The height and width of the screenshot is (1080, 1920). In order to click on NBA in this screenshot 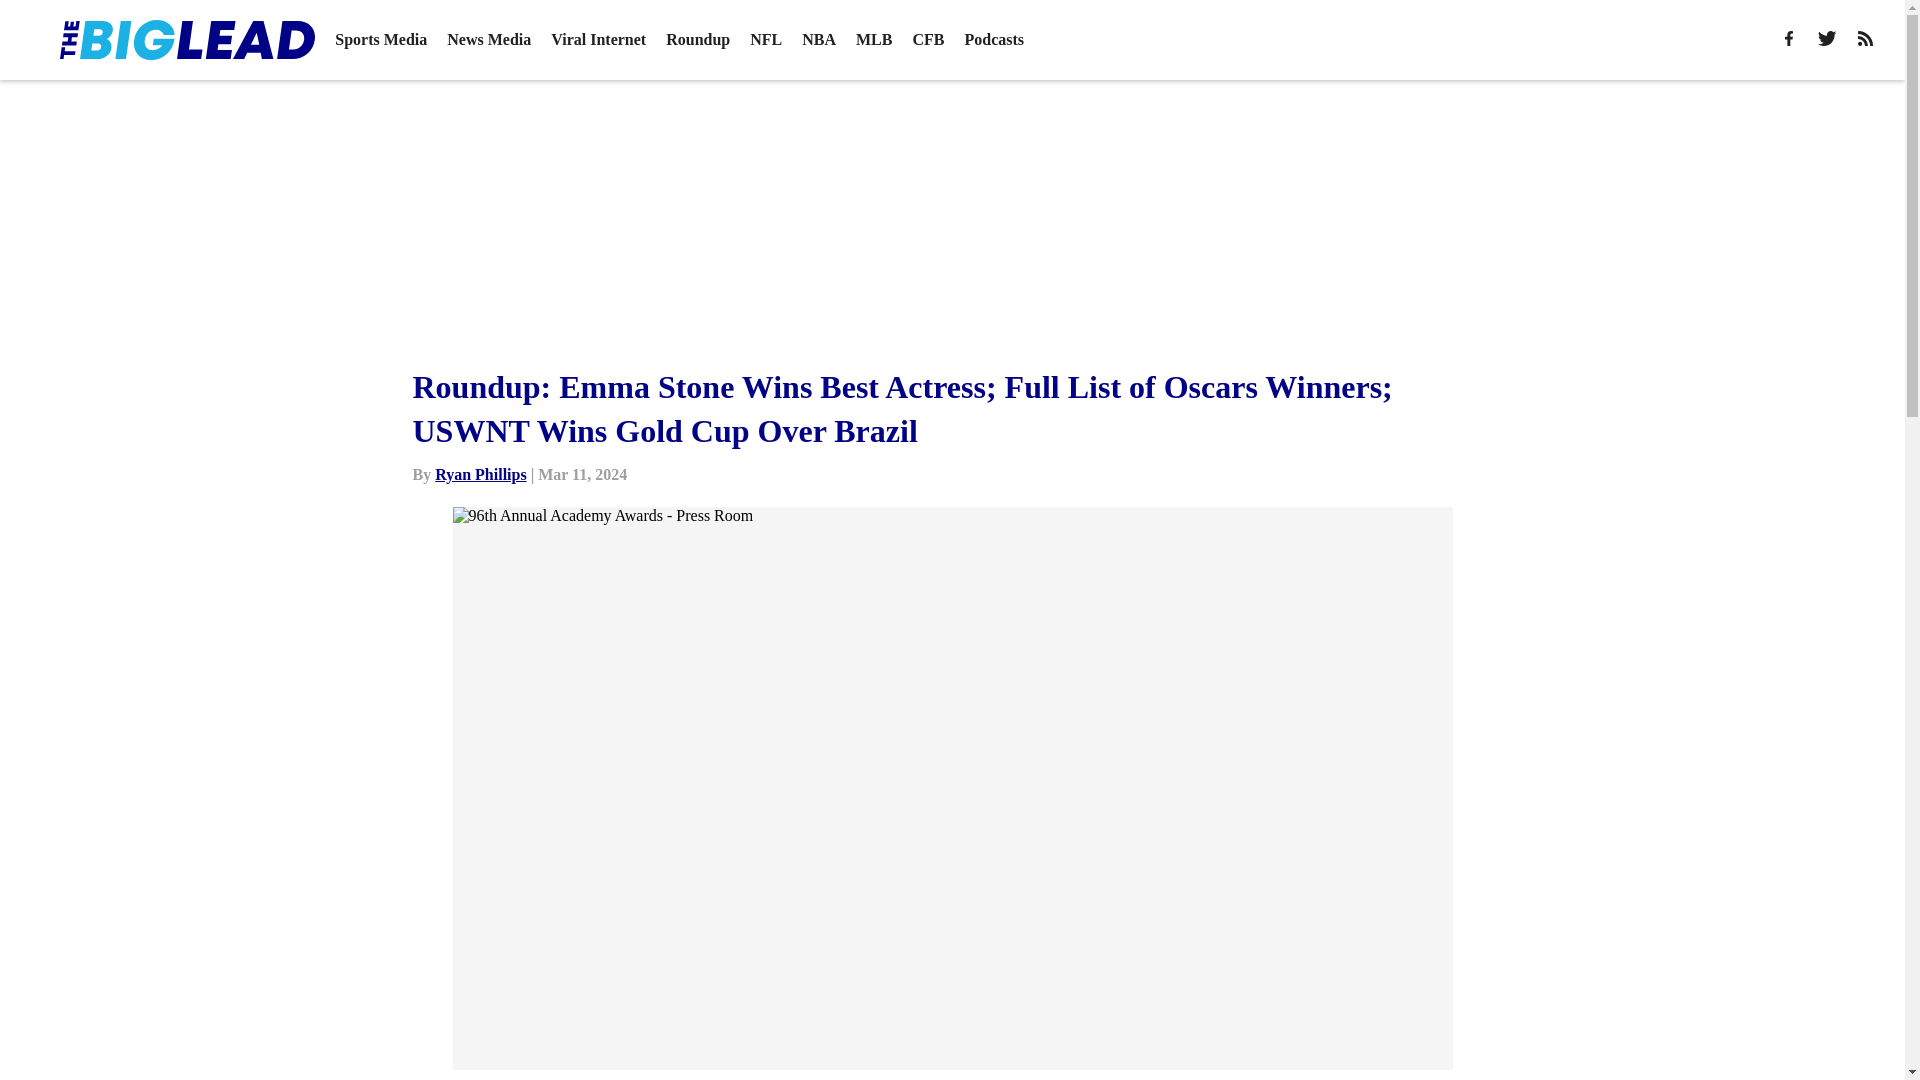, I will do `click(818, 40)`.